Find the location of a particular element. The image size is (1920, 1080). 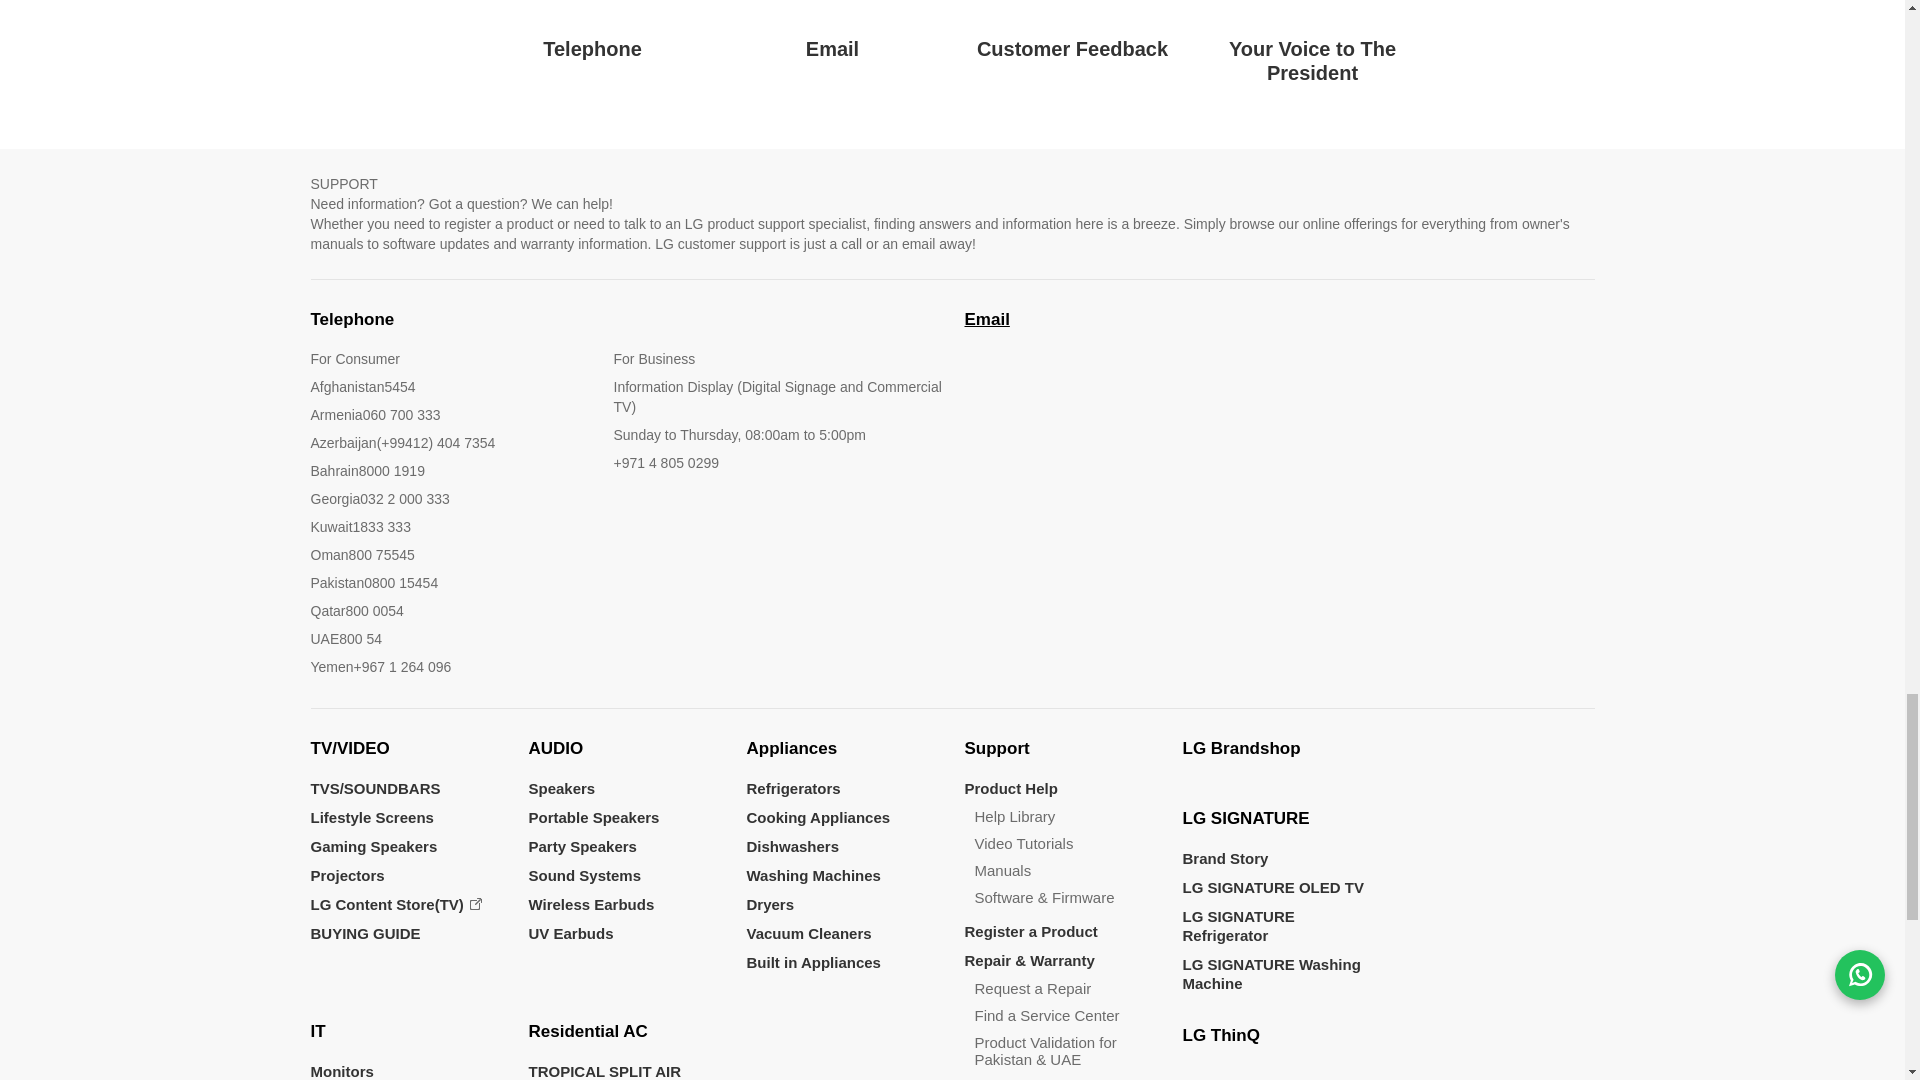

Opens in a new window is located at coordinates (395, 904).